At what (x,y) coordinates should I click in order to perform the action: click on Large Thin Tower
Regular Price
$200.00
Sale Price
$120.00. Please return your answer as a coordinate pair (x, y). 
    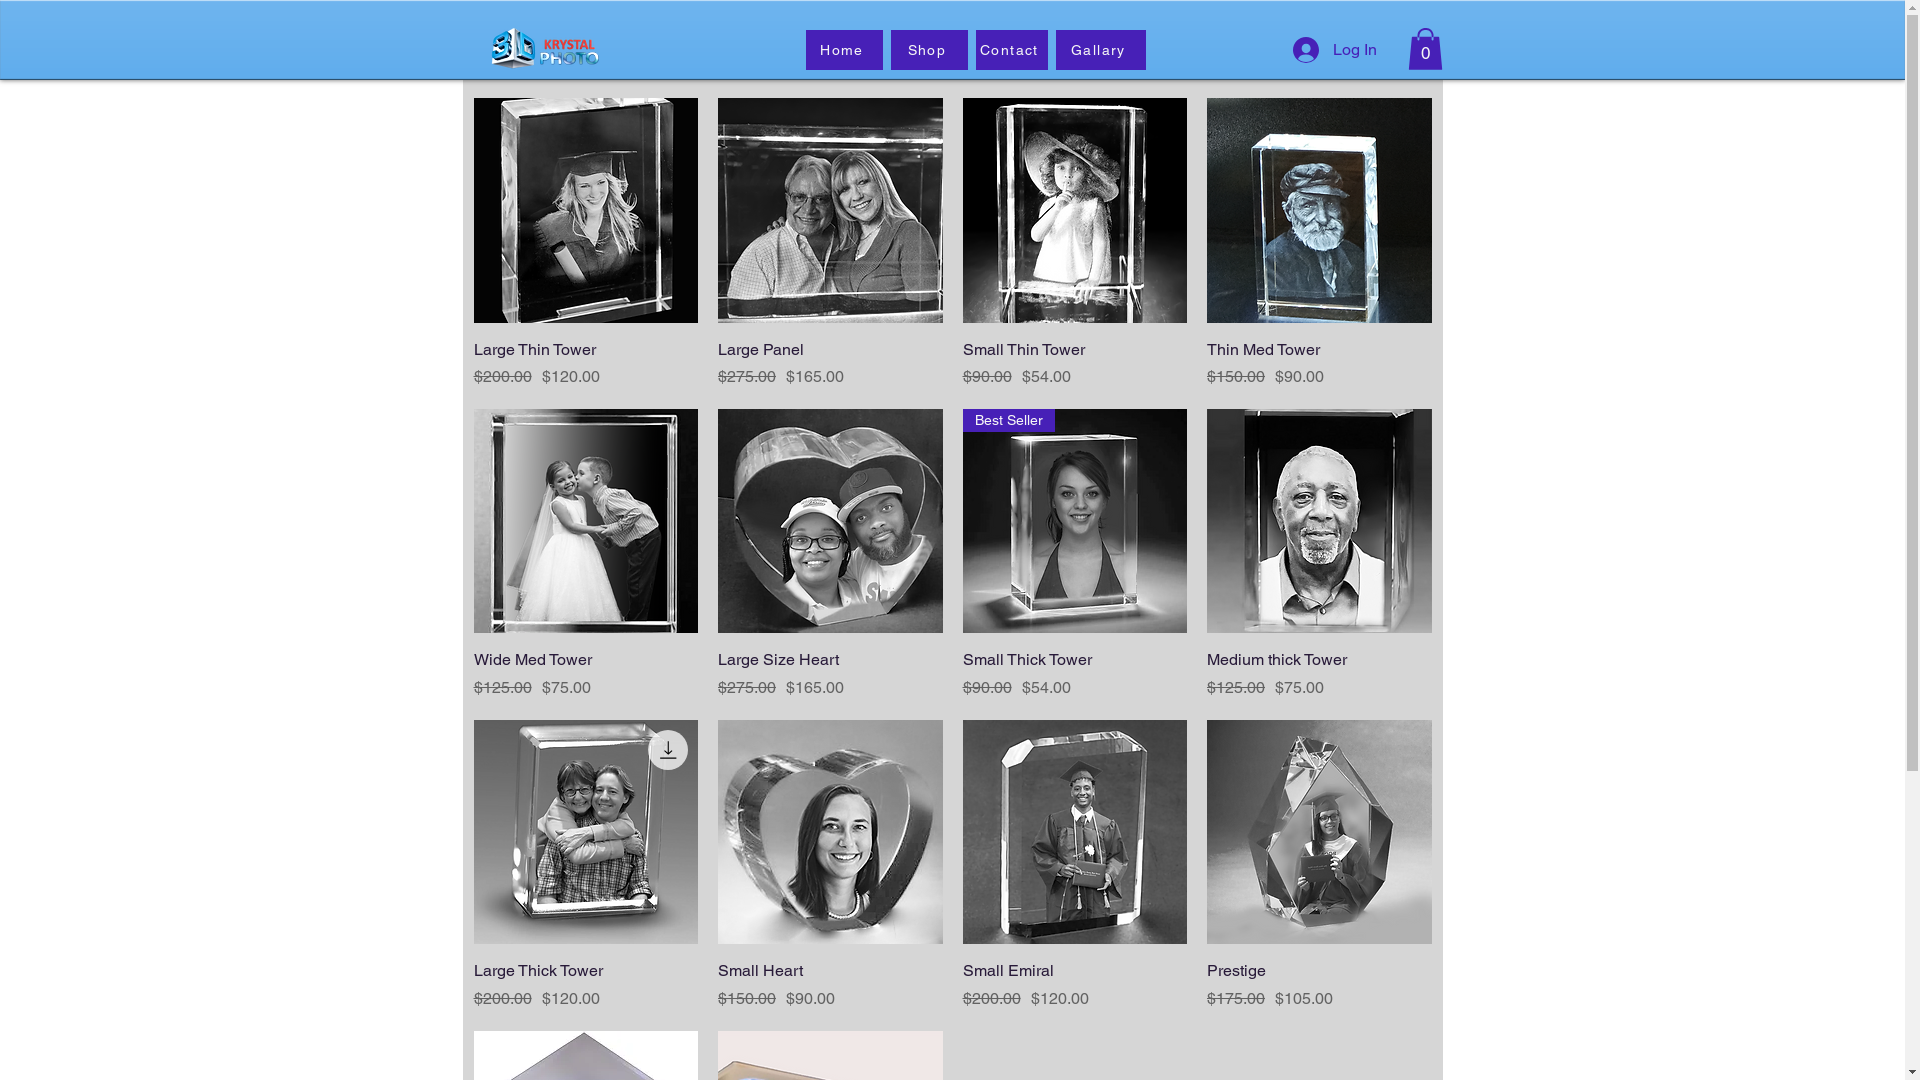
    Looking at the image, I should click on (586, 363).